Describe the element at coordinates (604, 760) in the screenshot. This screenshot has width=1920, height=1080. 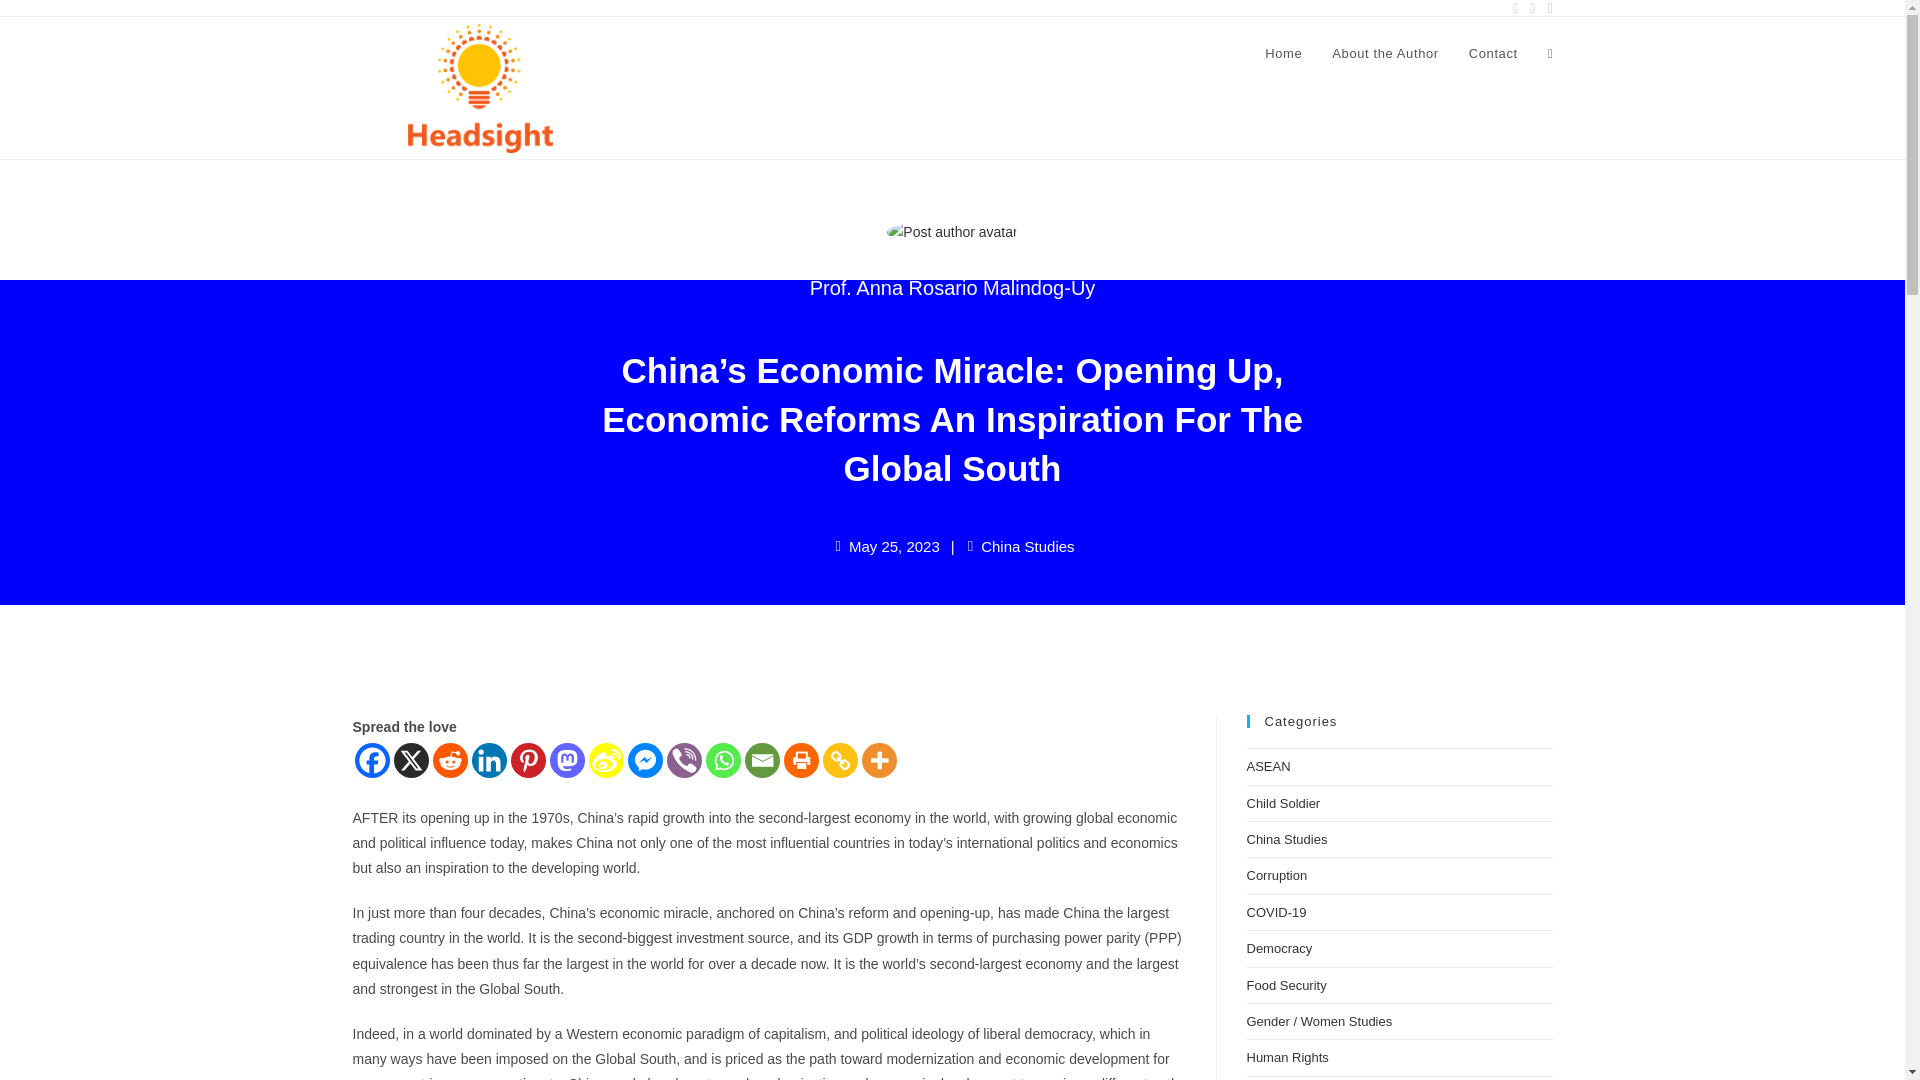
I see `Sina Weibo` at that location.